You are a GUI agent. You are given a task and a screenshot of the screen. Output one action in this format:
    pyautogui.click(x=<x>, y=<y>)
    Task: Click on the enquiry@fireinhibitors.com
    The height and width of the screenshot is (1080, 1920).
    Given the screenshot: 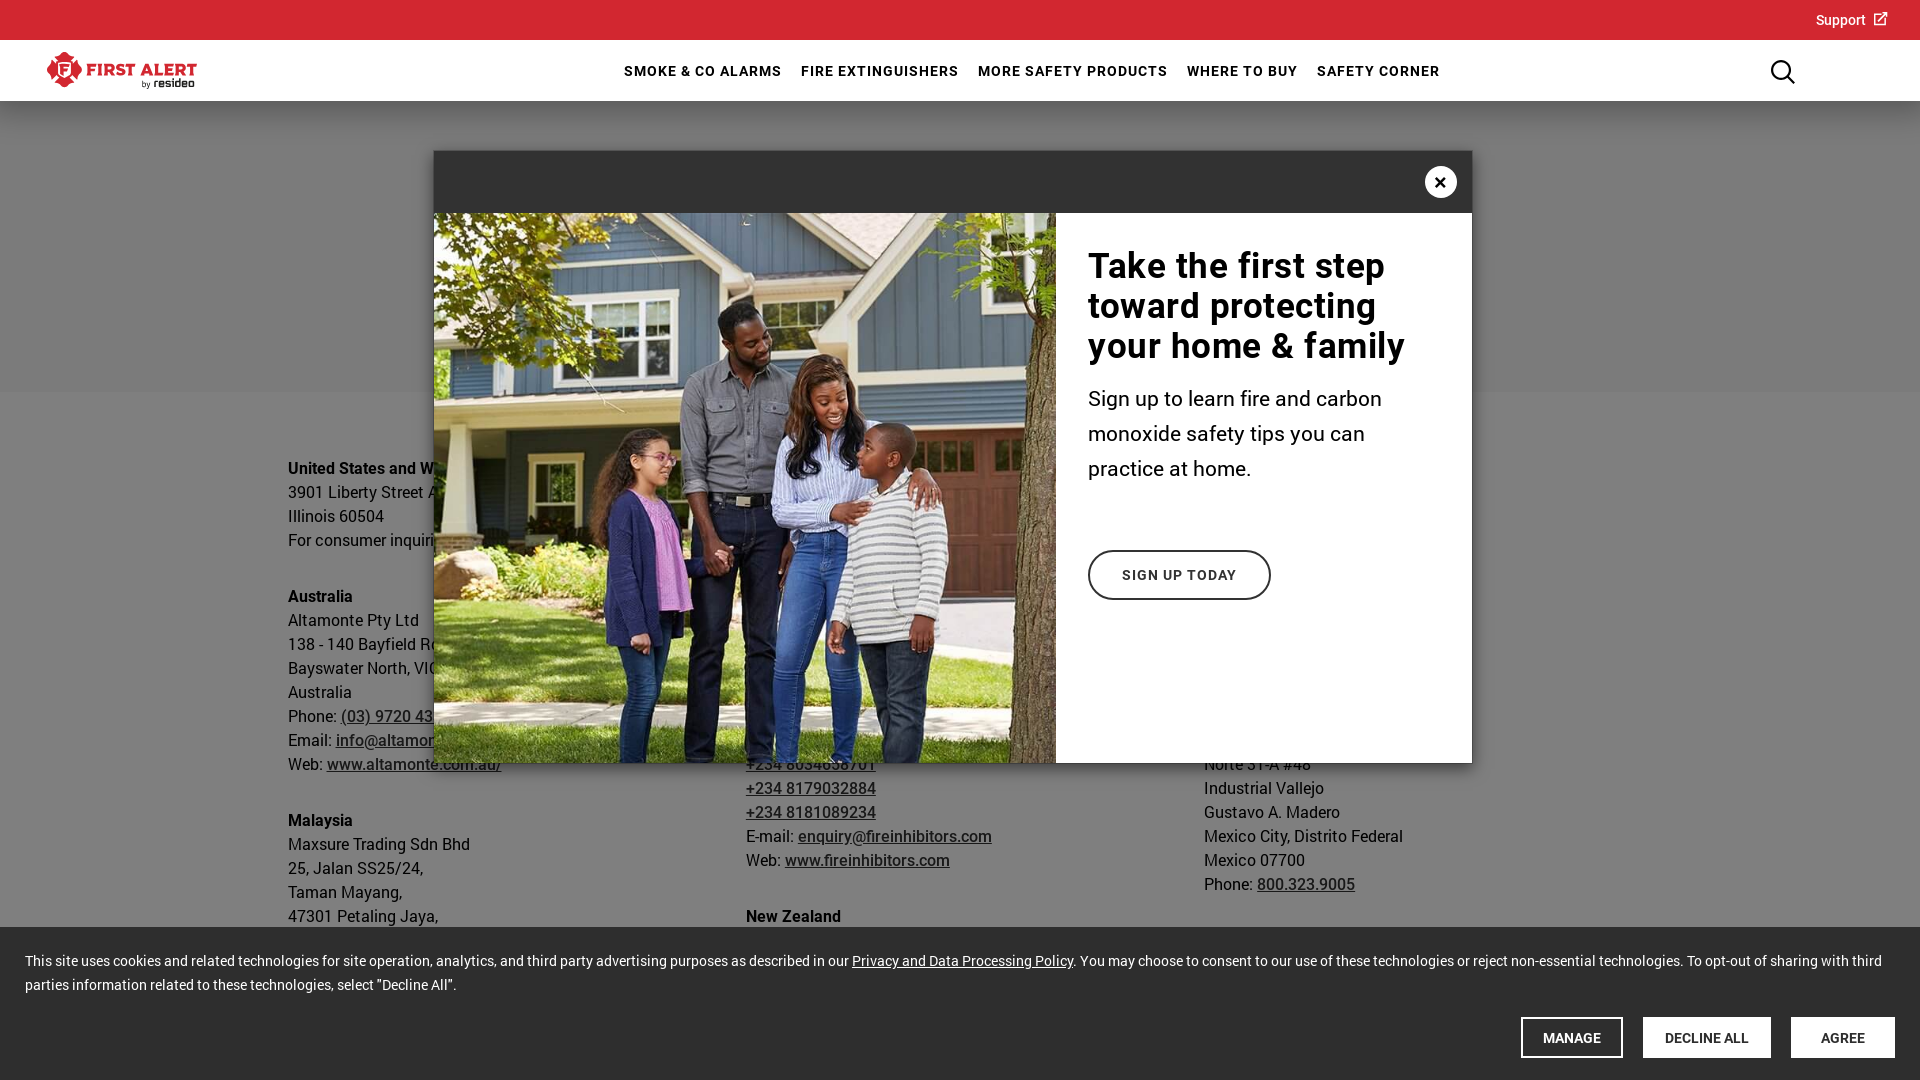 What is the action you would take?
    pyautogui.click(x=895, y=836)
    